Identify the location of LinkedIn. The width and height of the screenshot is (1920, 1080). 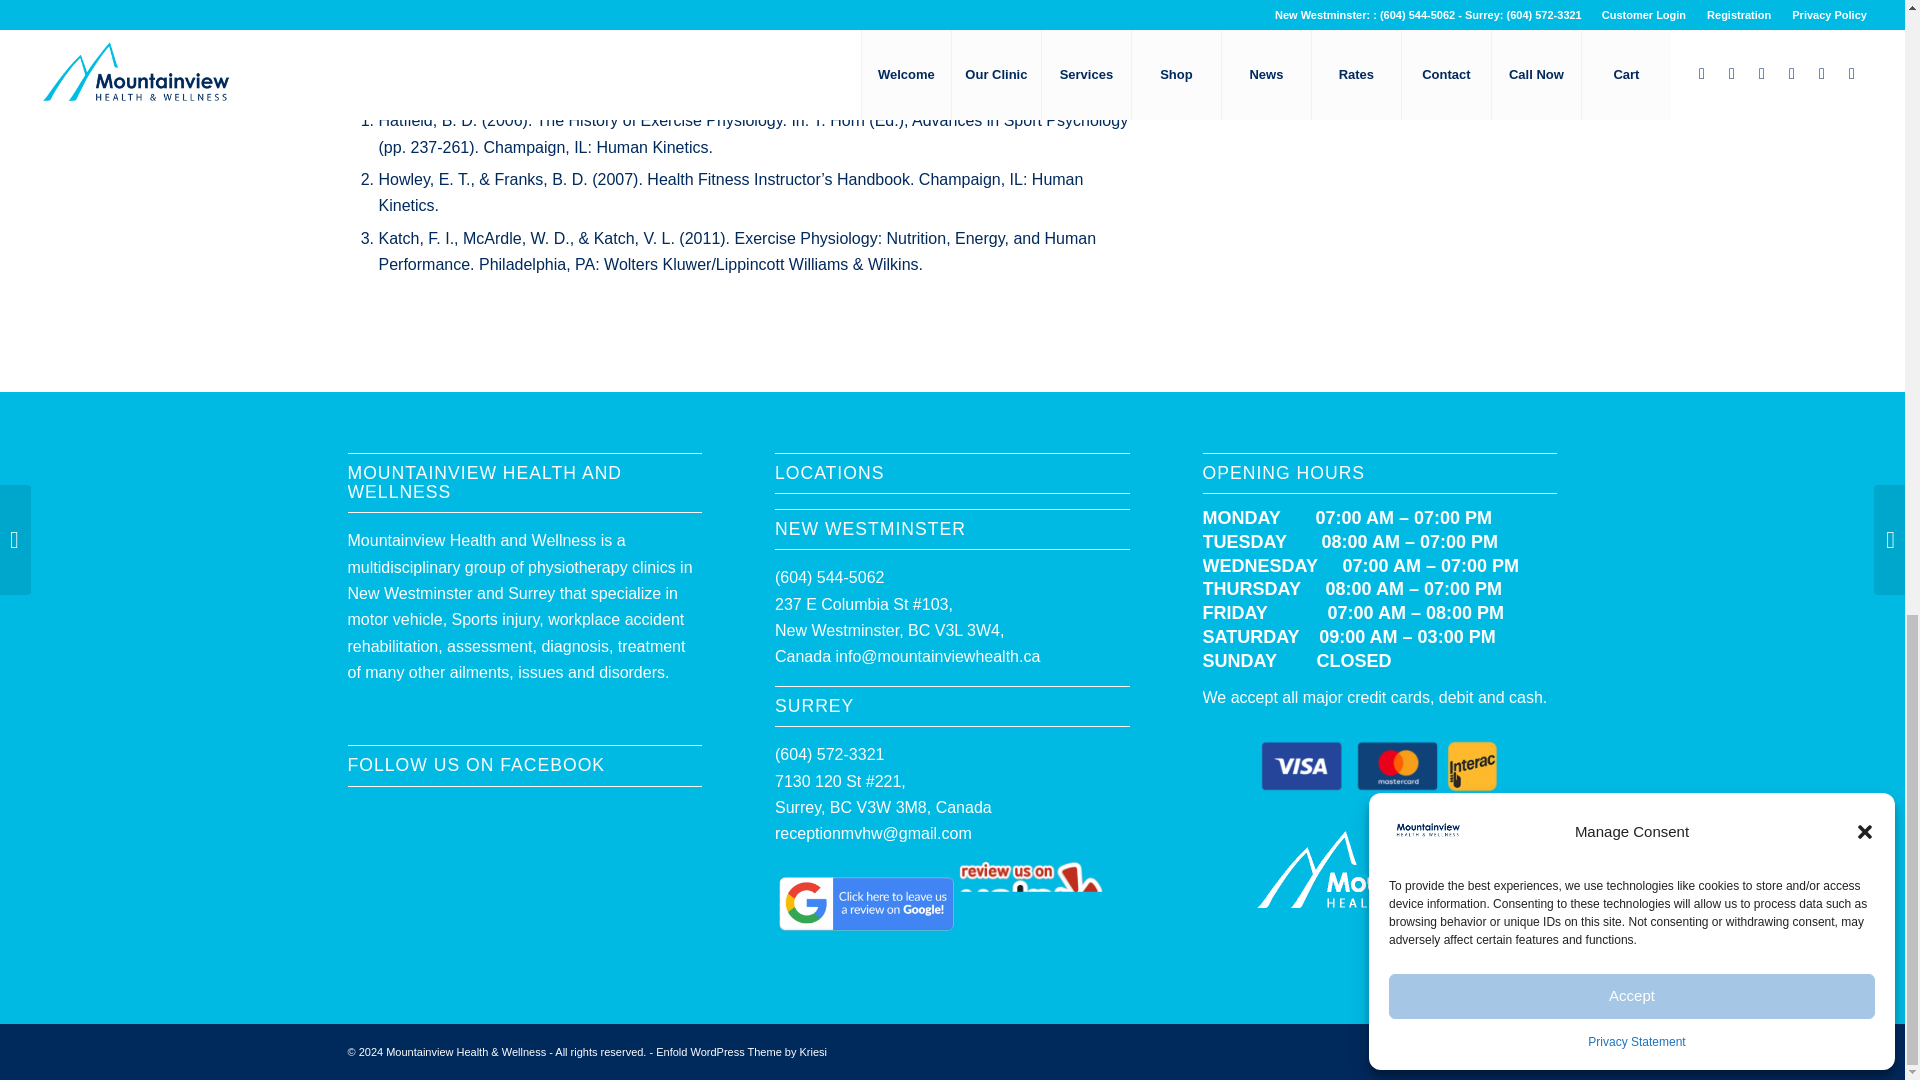
(1453, 1048).